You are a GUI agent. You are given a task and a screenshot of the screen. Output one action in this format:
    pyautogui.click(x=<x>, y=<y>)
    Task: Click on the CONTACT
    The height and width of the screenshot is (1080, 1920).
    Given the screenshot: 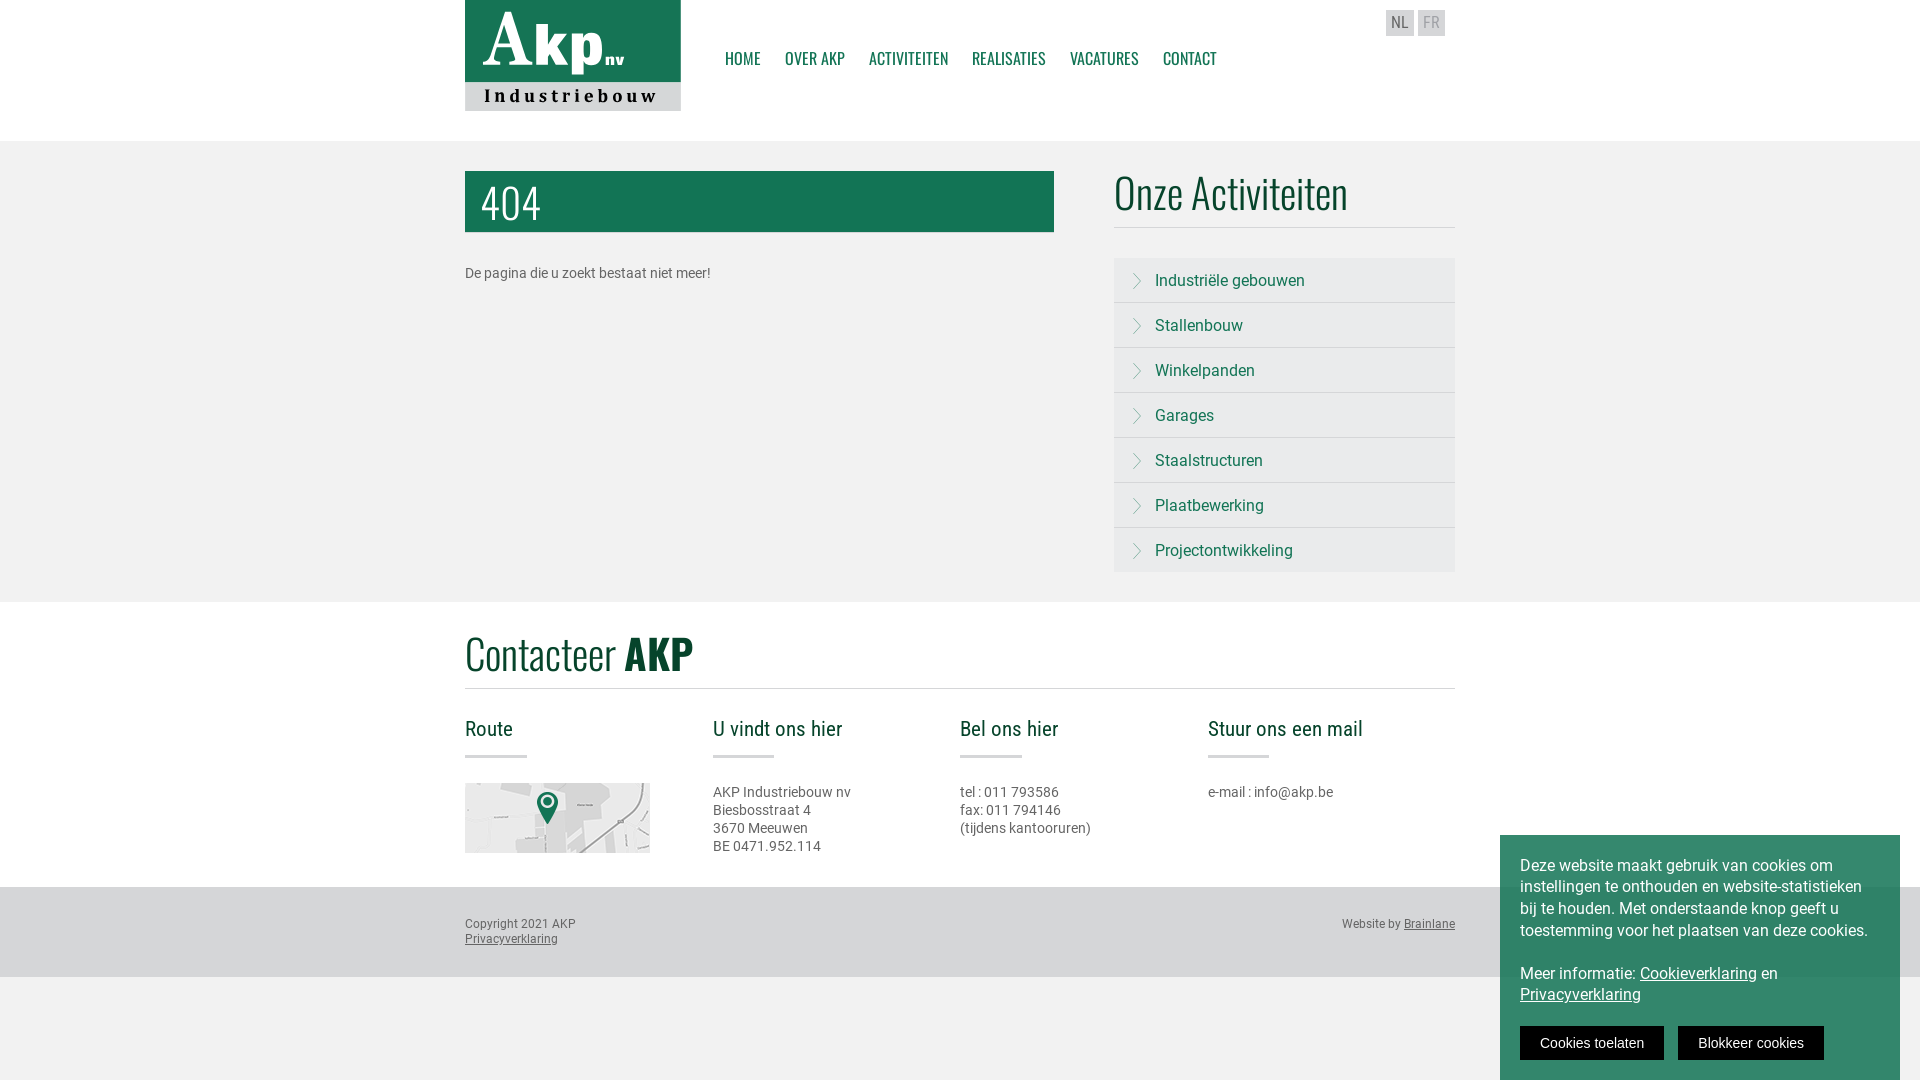 What is the action you would take?
    pyautogui.click(x=1189, y=33)
    